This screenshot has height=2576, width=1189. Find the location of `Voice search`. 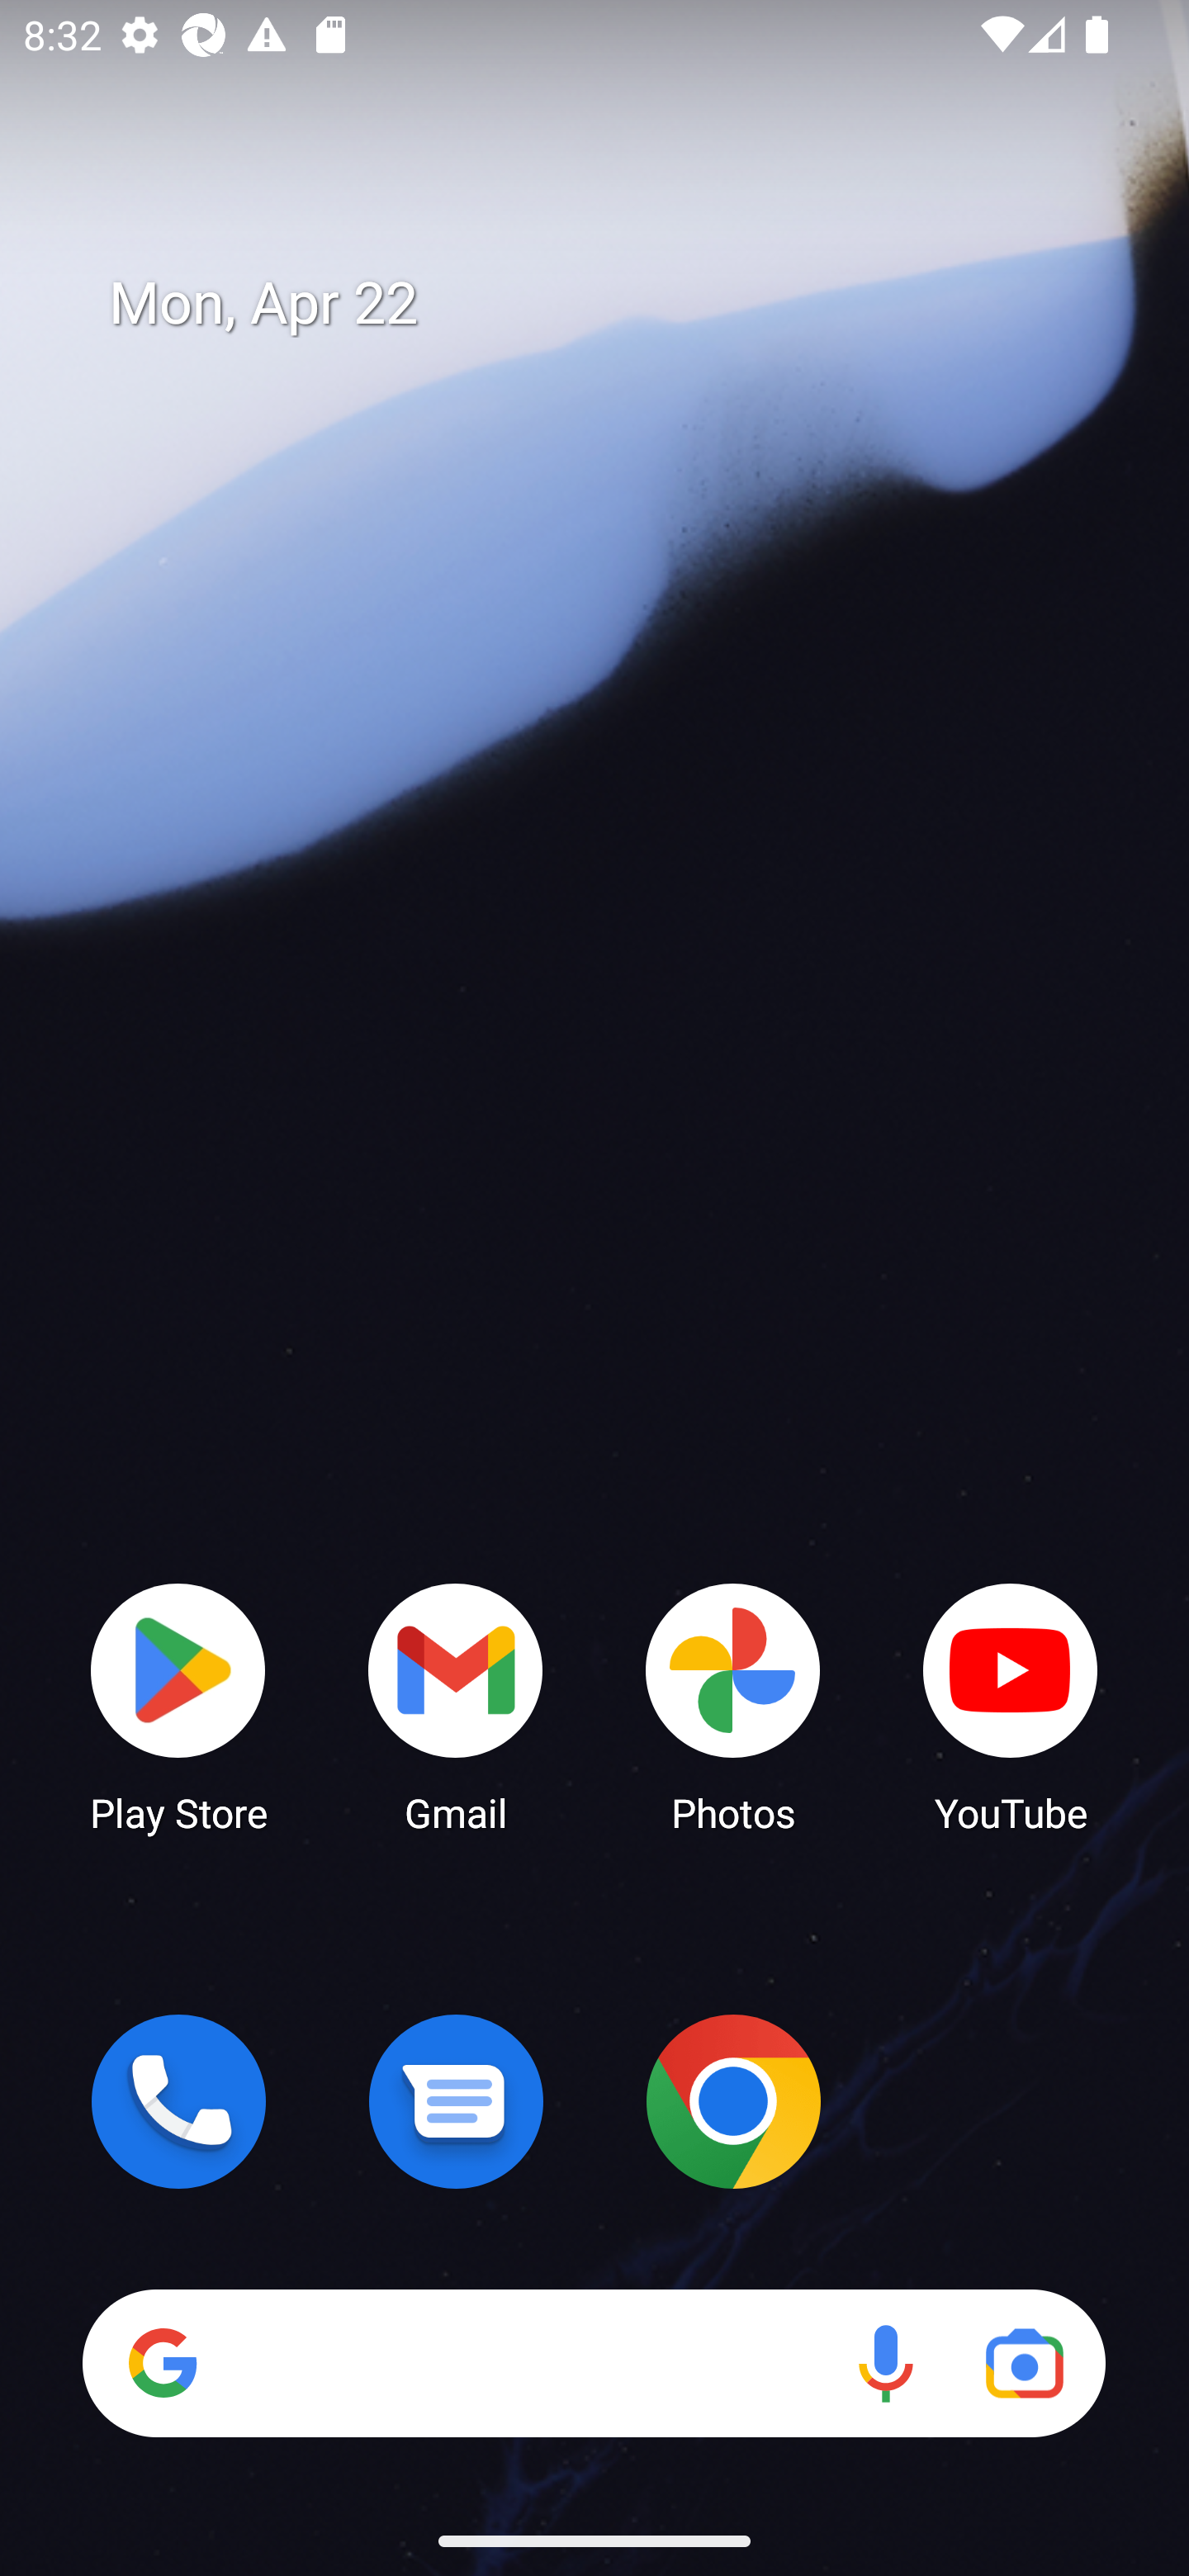

Voice search is located at coordinates (885, 2363).